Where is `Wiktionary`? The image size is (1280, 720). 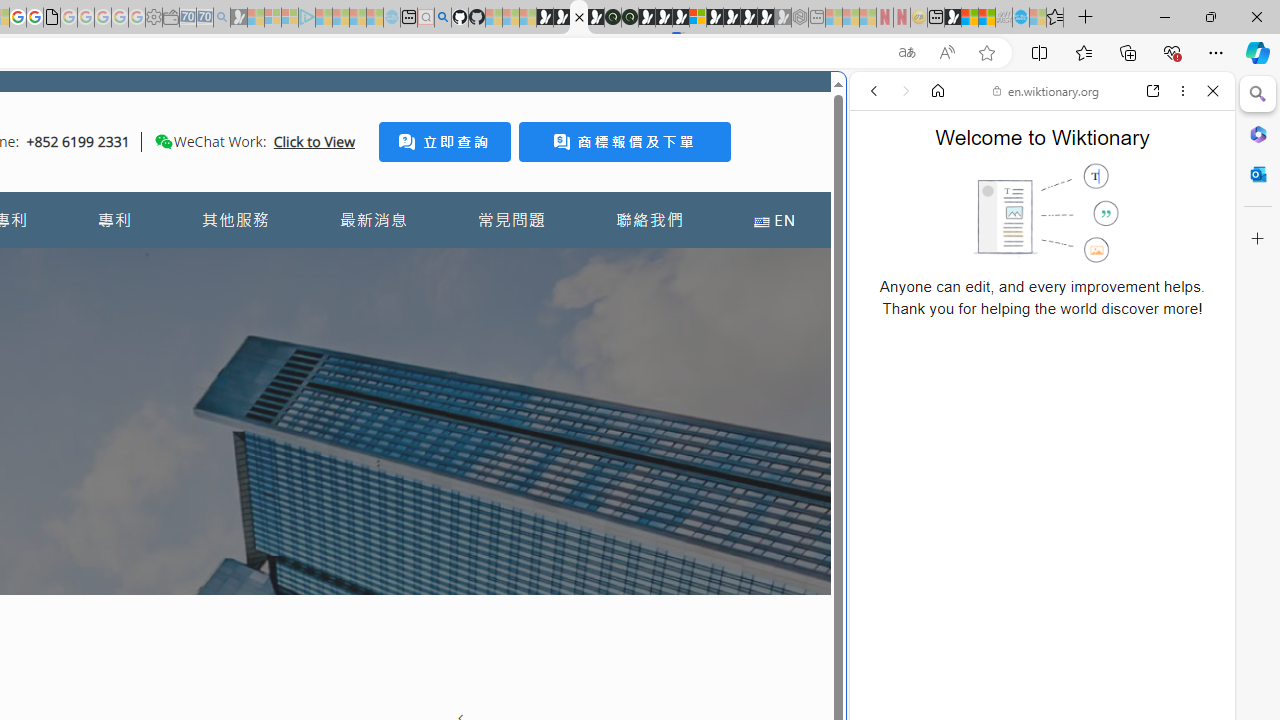
Wiktionary is located at coordinates (1034, 669).